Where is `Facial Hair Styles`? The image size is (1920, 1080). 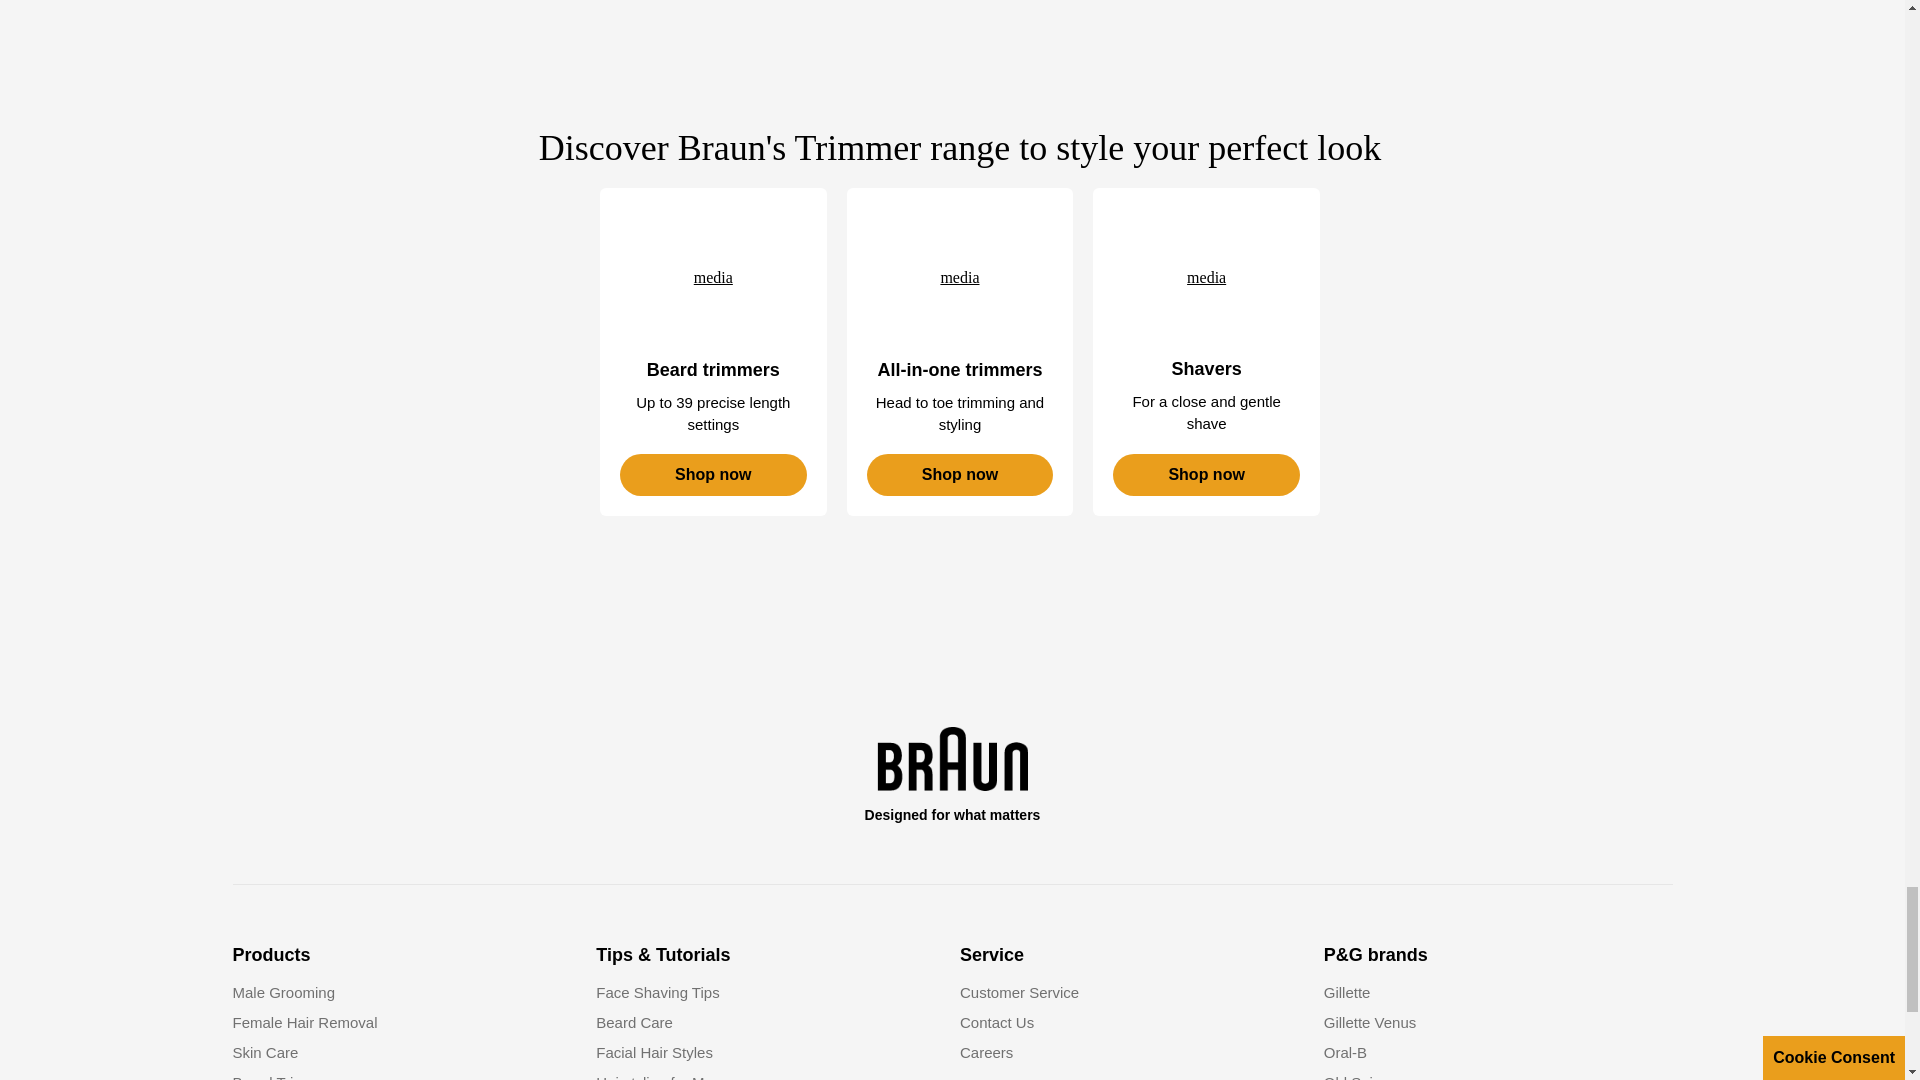 Facial Hair Styles is located at coordinates (654, 1052).